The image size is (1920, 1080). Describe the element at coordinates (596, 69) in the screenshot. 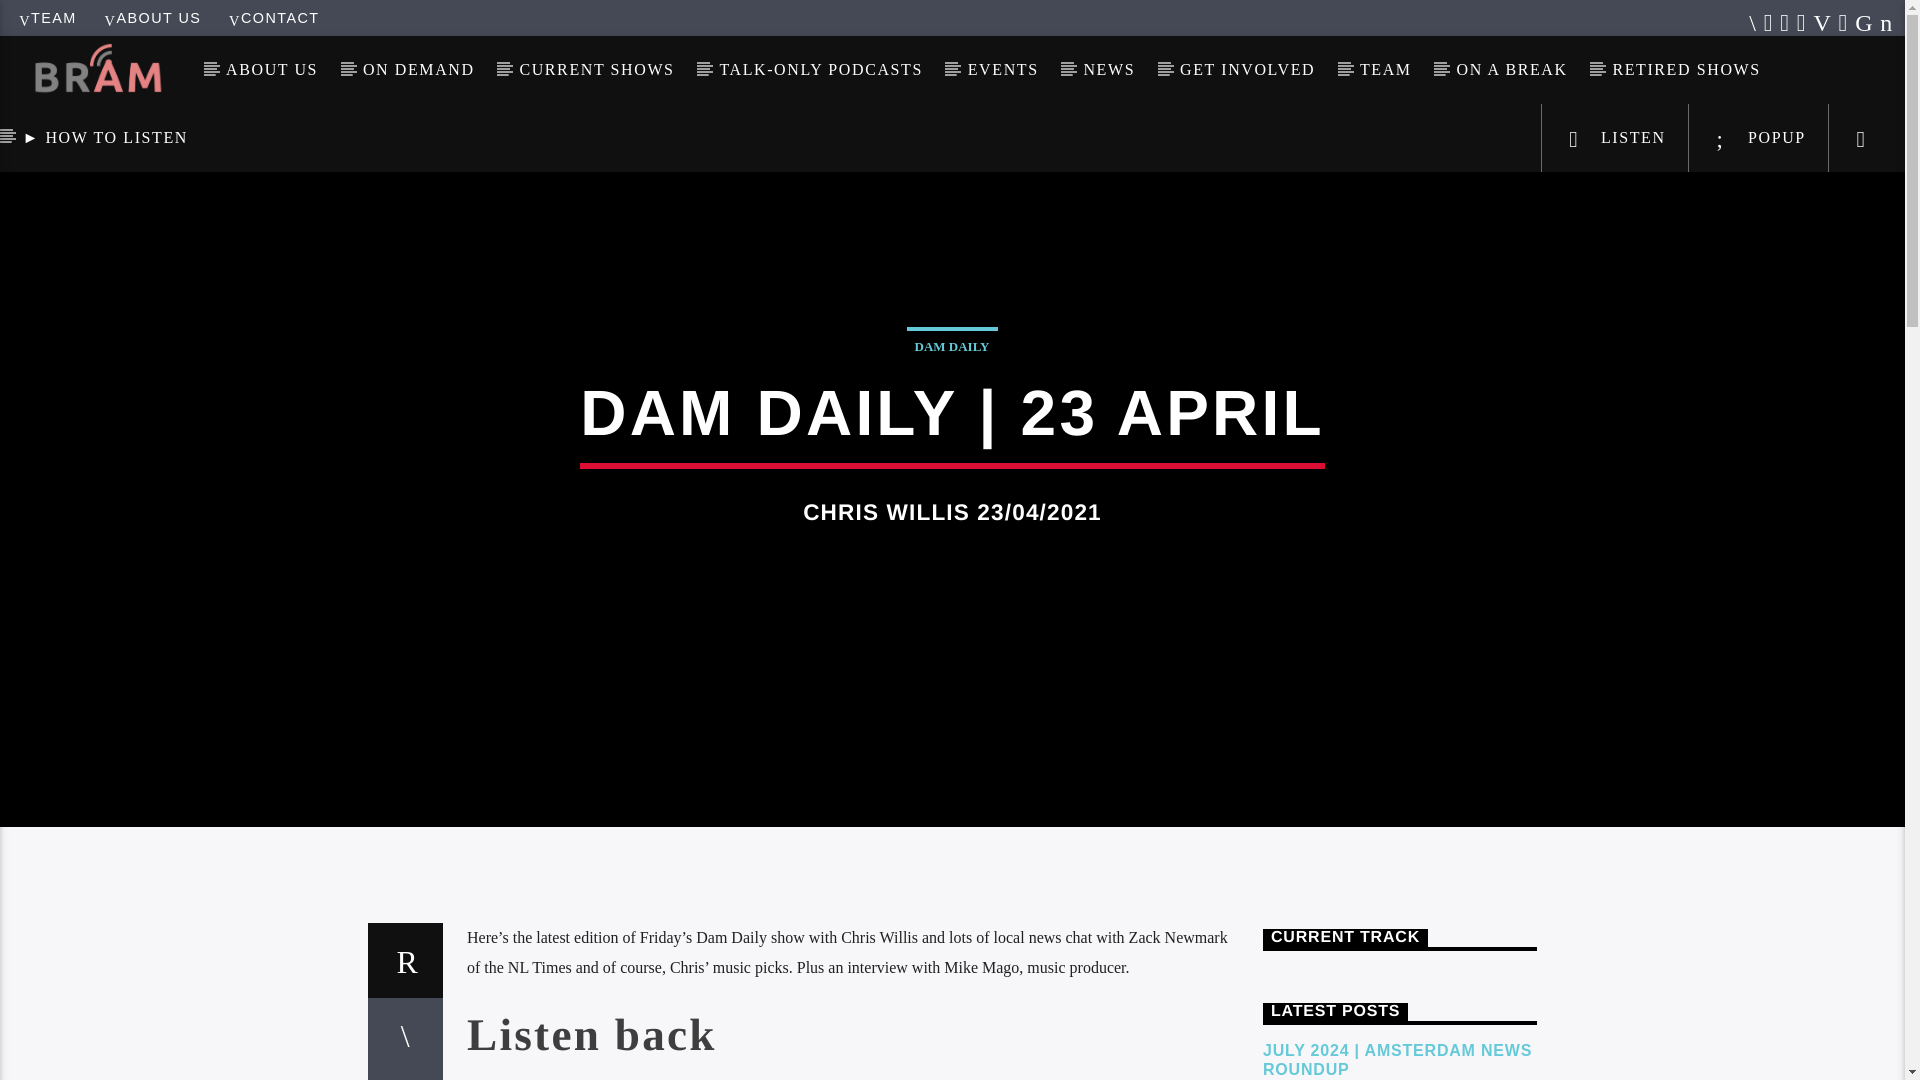

I see `CURRENT SHOWS` at that location.